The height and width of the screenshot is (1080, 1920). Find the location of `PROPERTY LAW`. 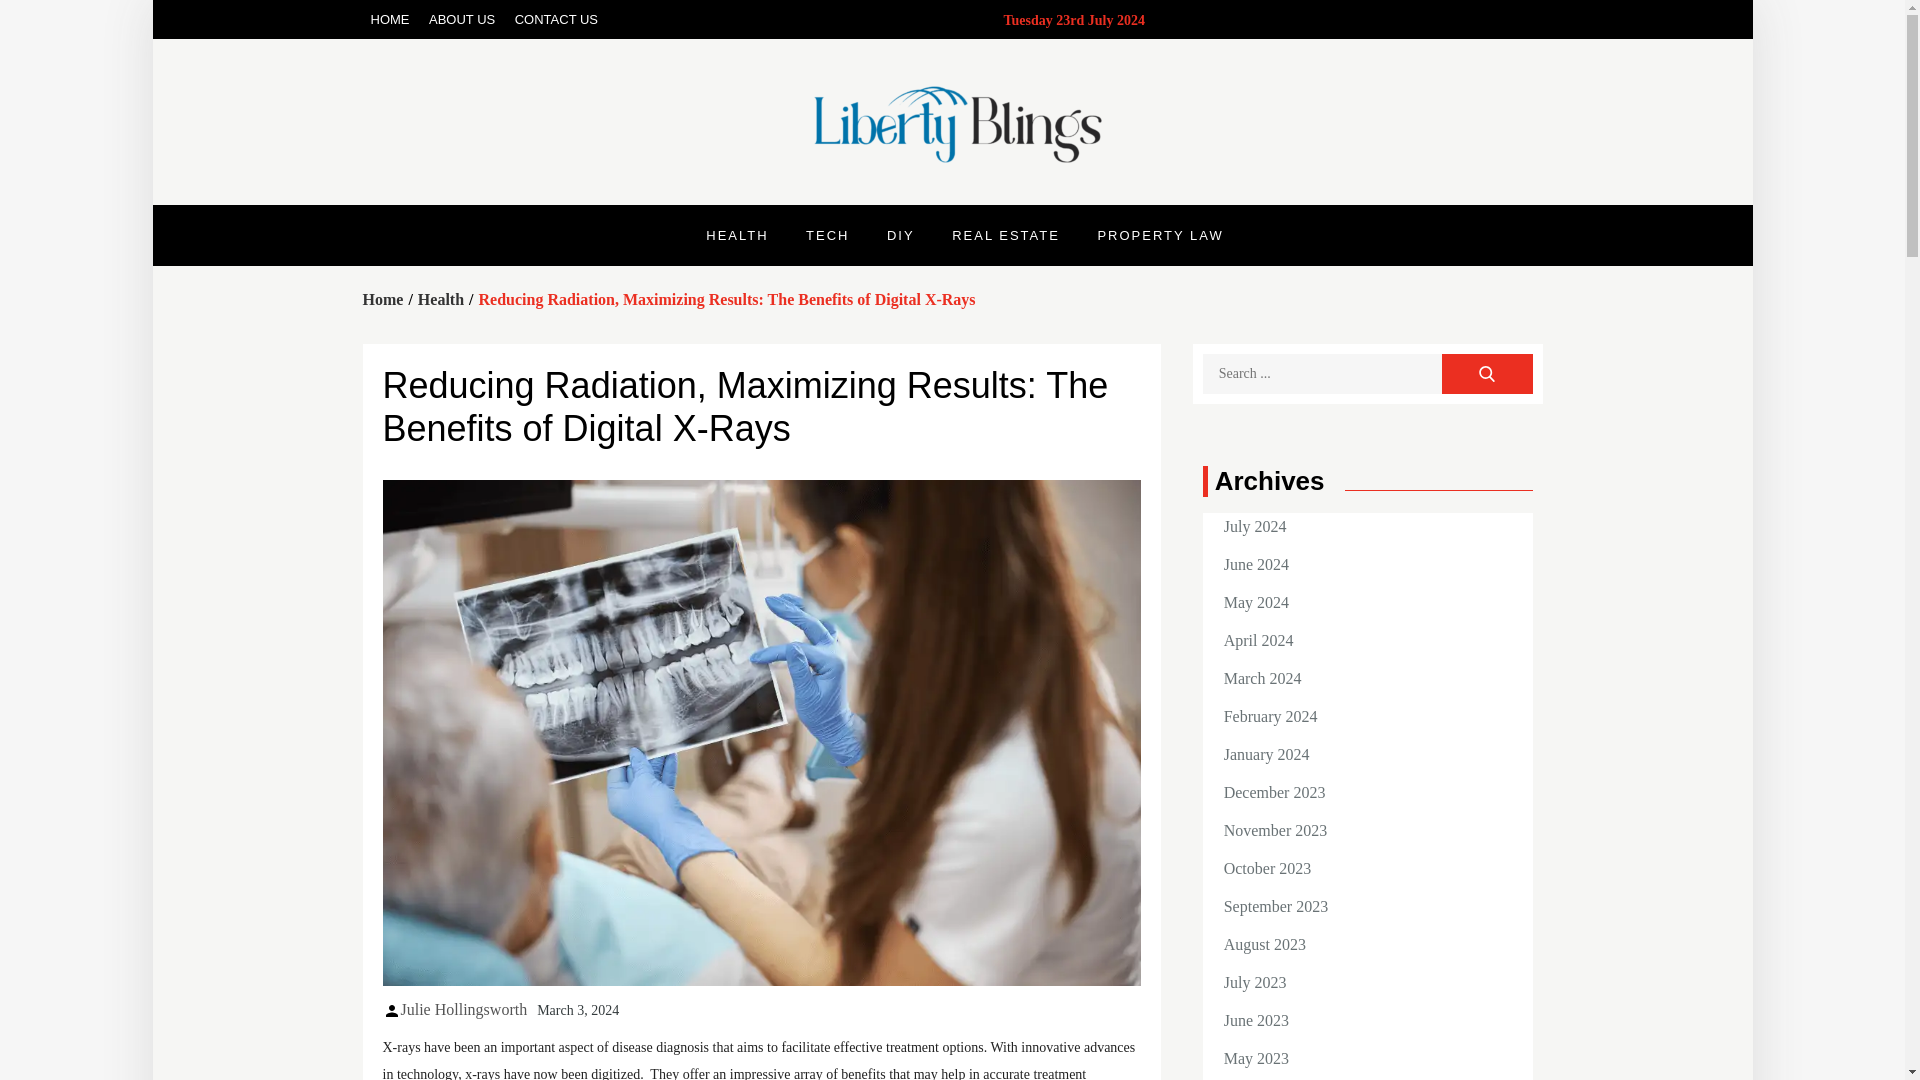

PROPERTY LAW is located at coordinates (1160, 235).